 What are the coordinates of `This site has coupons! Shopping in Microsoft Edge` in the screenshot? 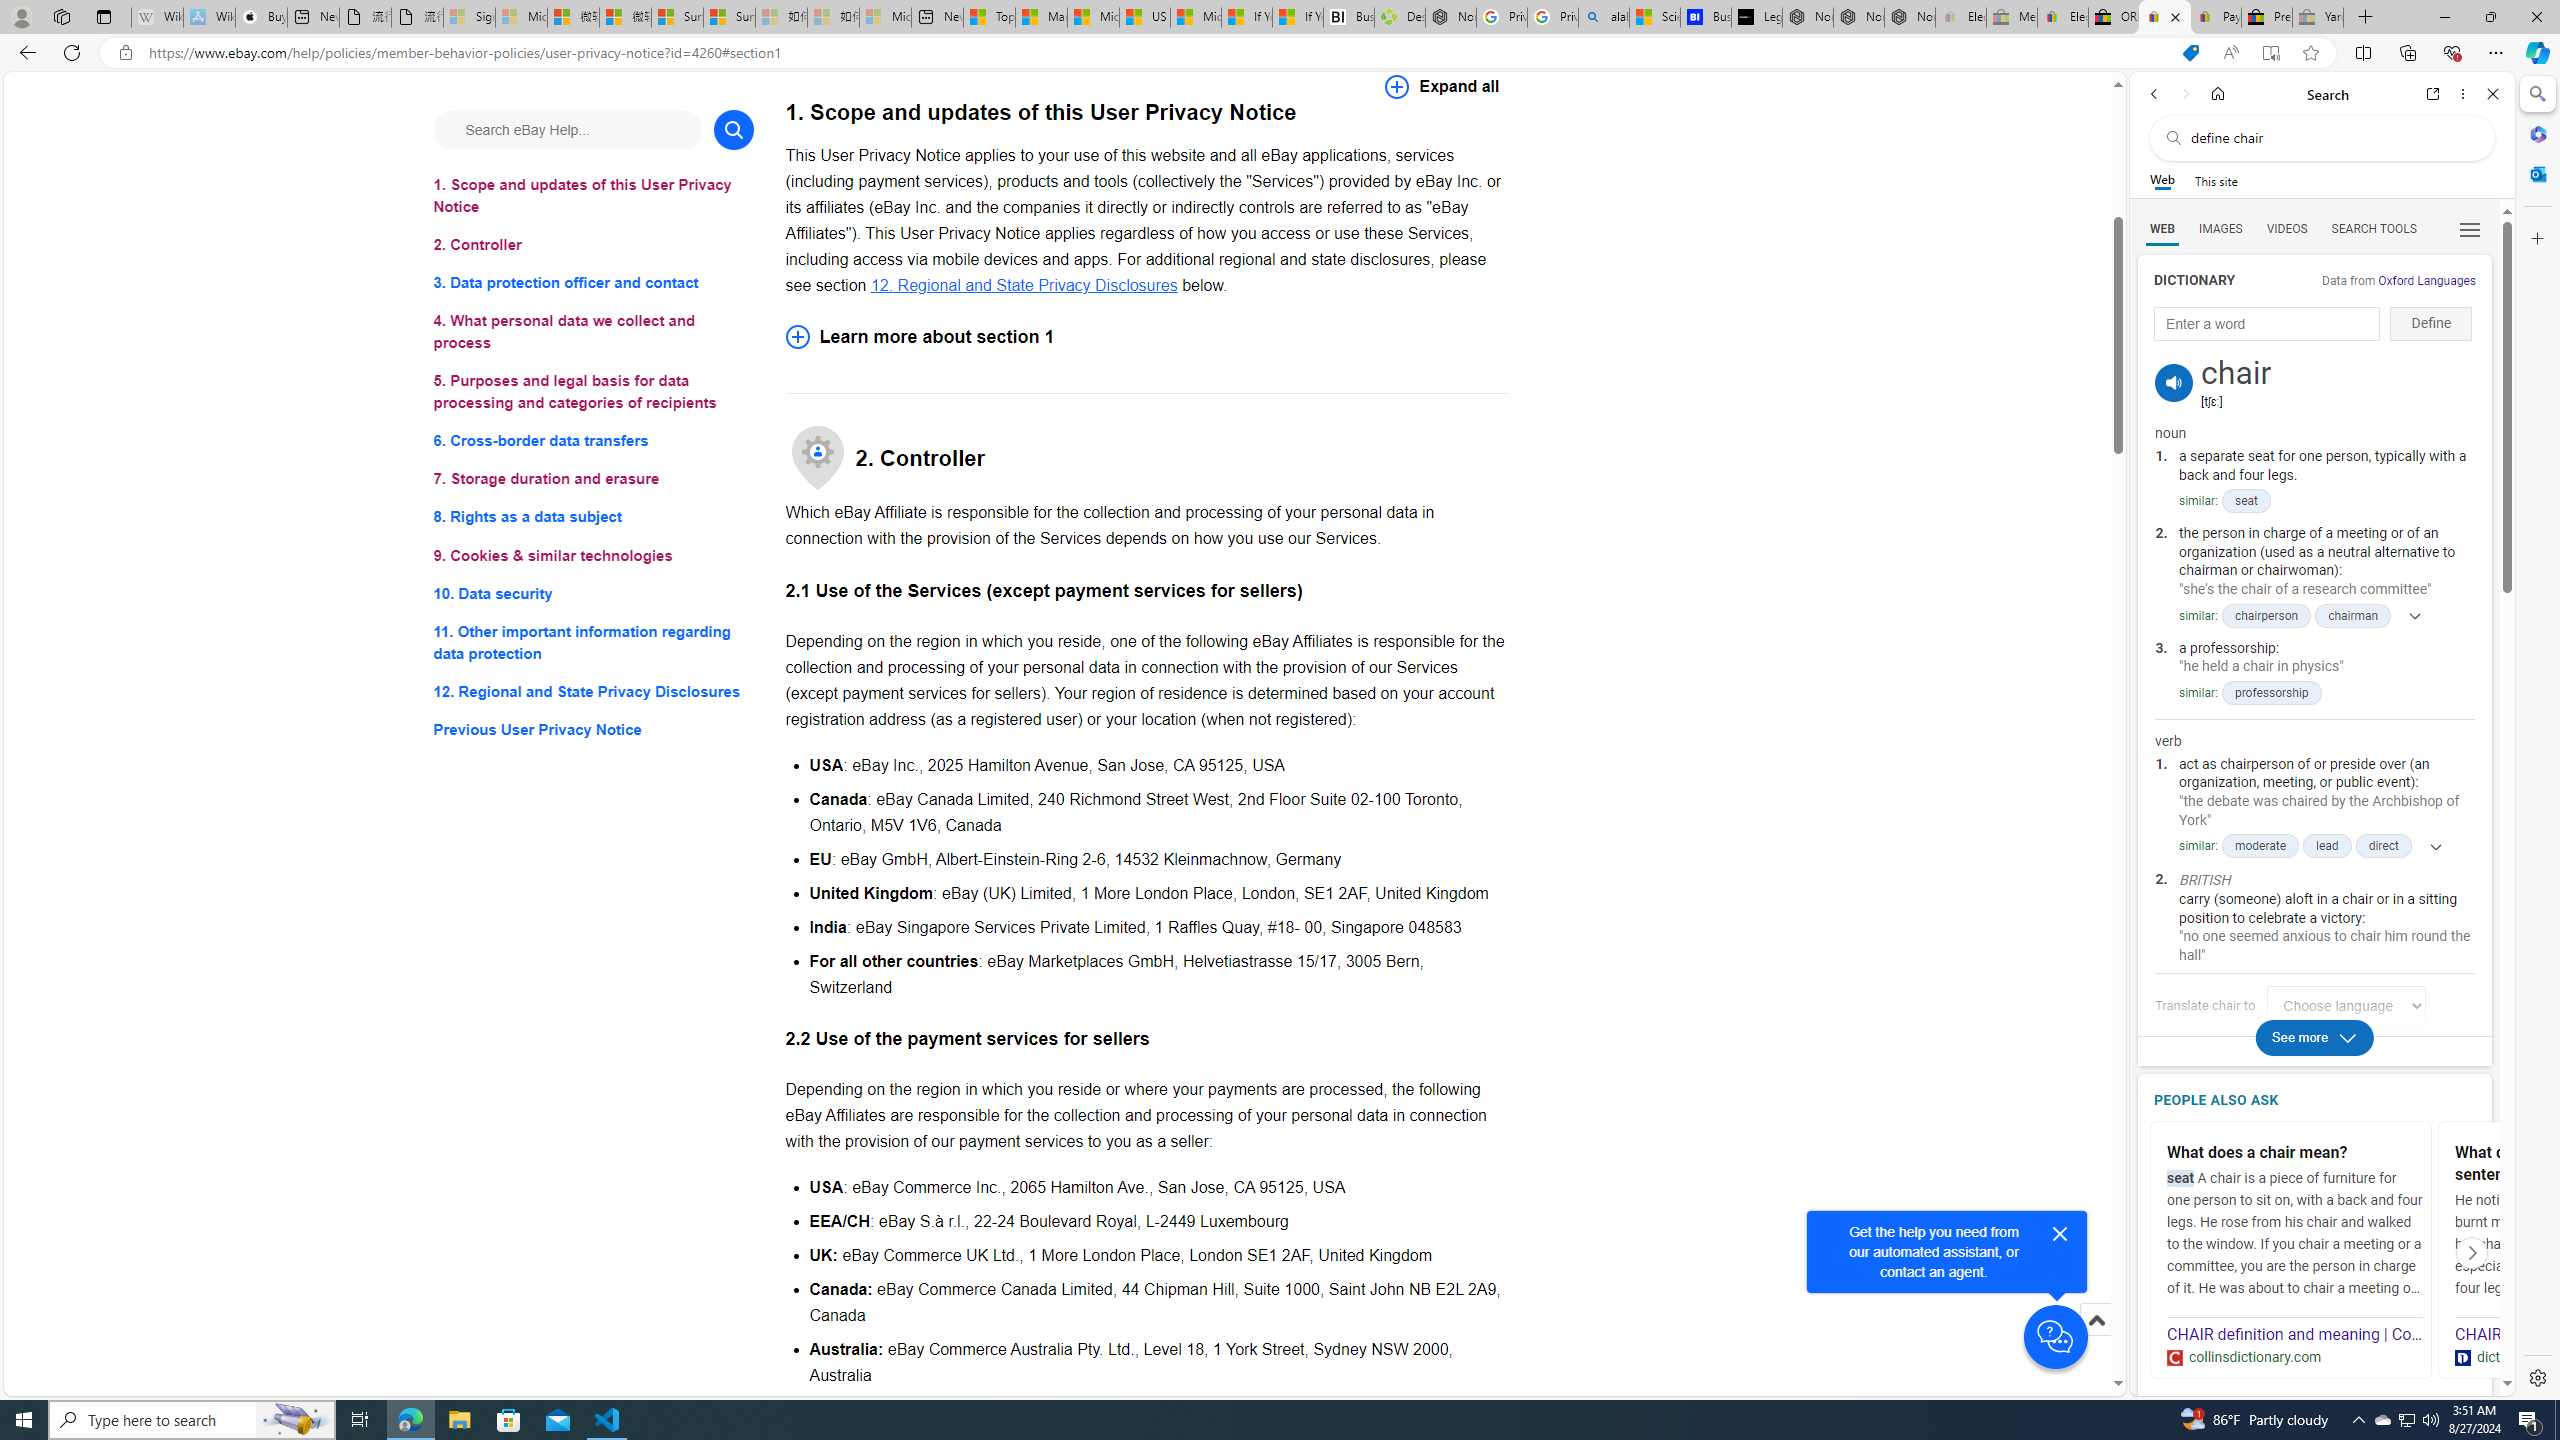 It's located at (2190, 53).